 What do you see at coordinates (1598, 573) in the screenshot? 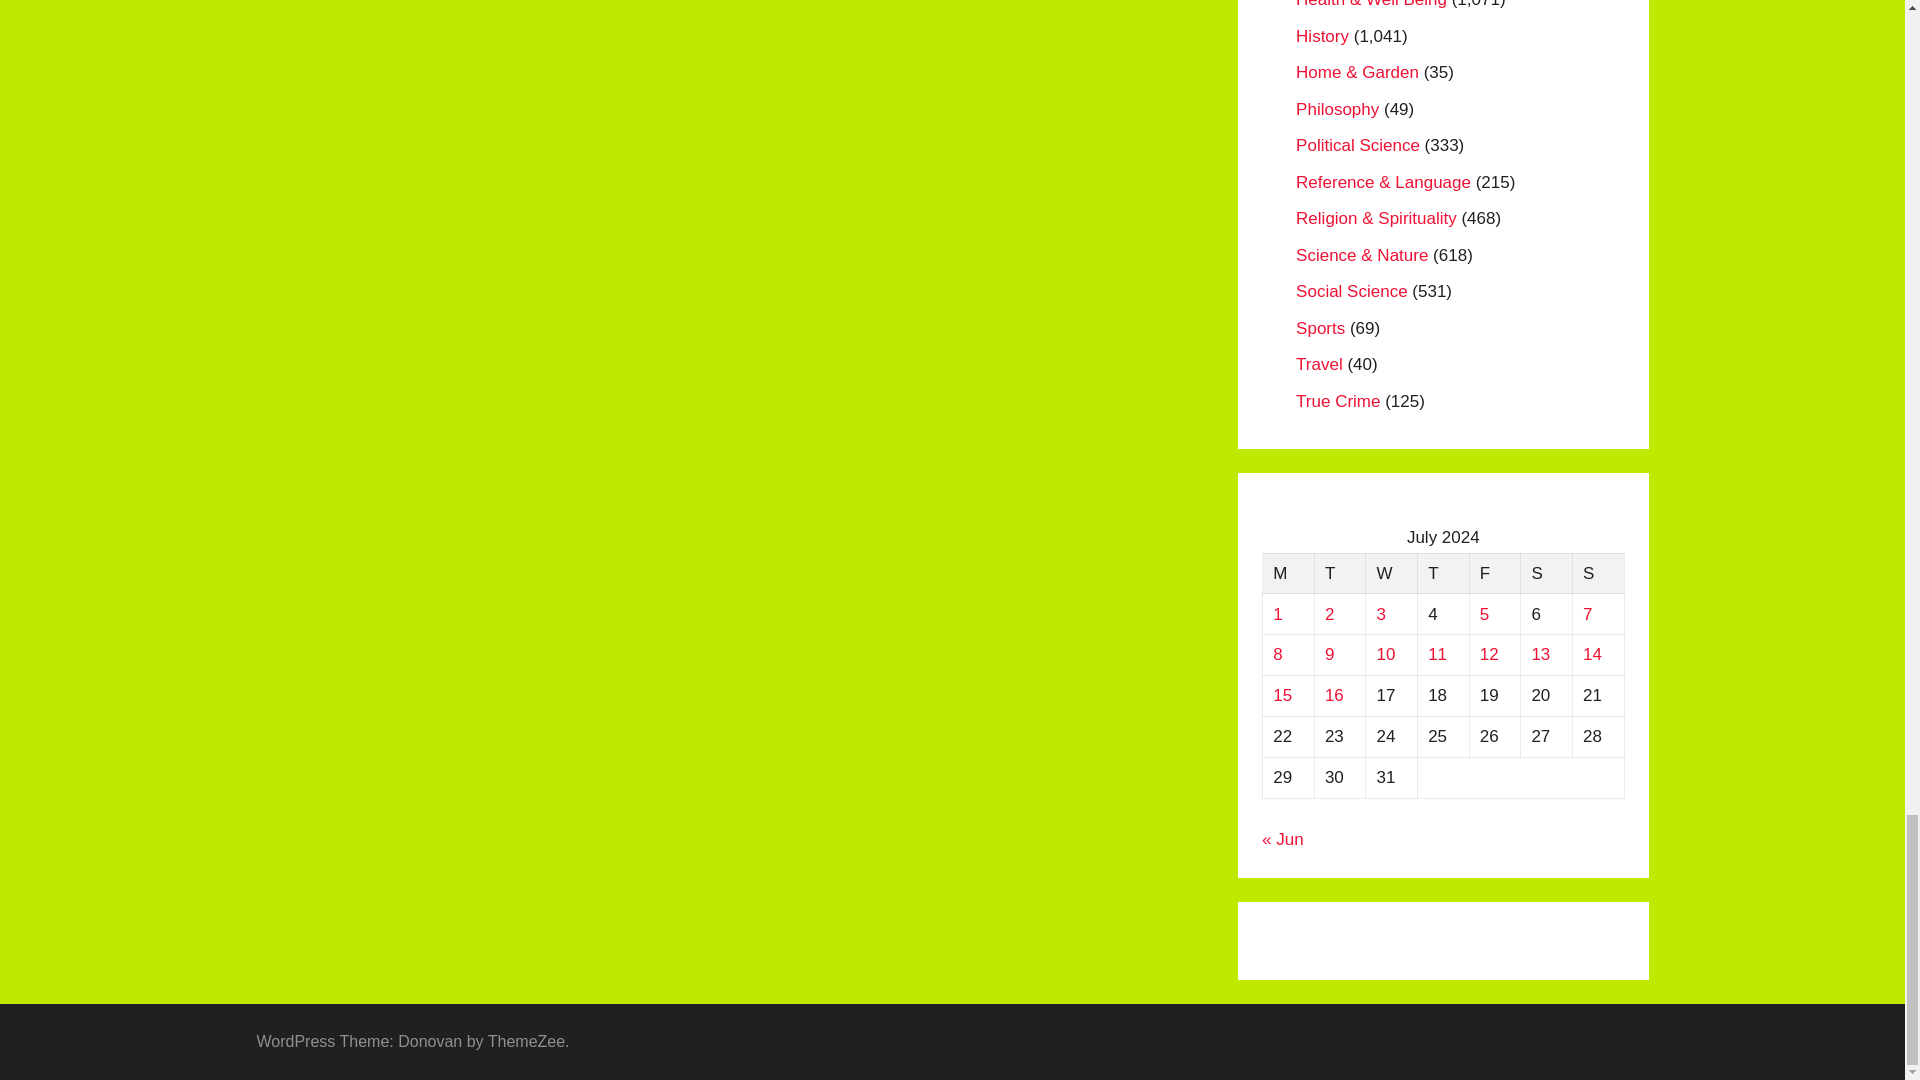
I see `Sunday` at bounding box center [1598, 573].